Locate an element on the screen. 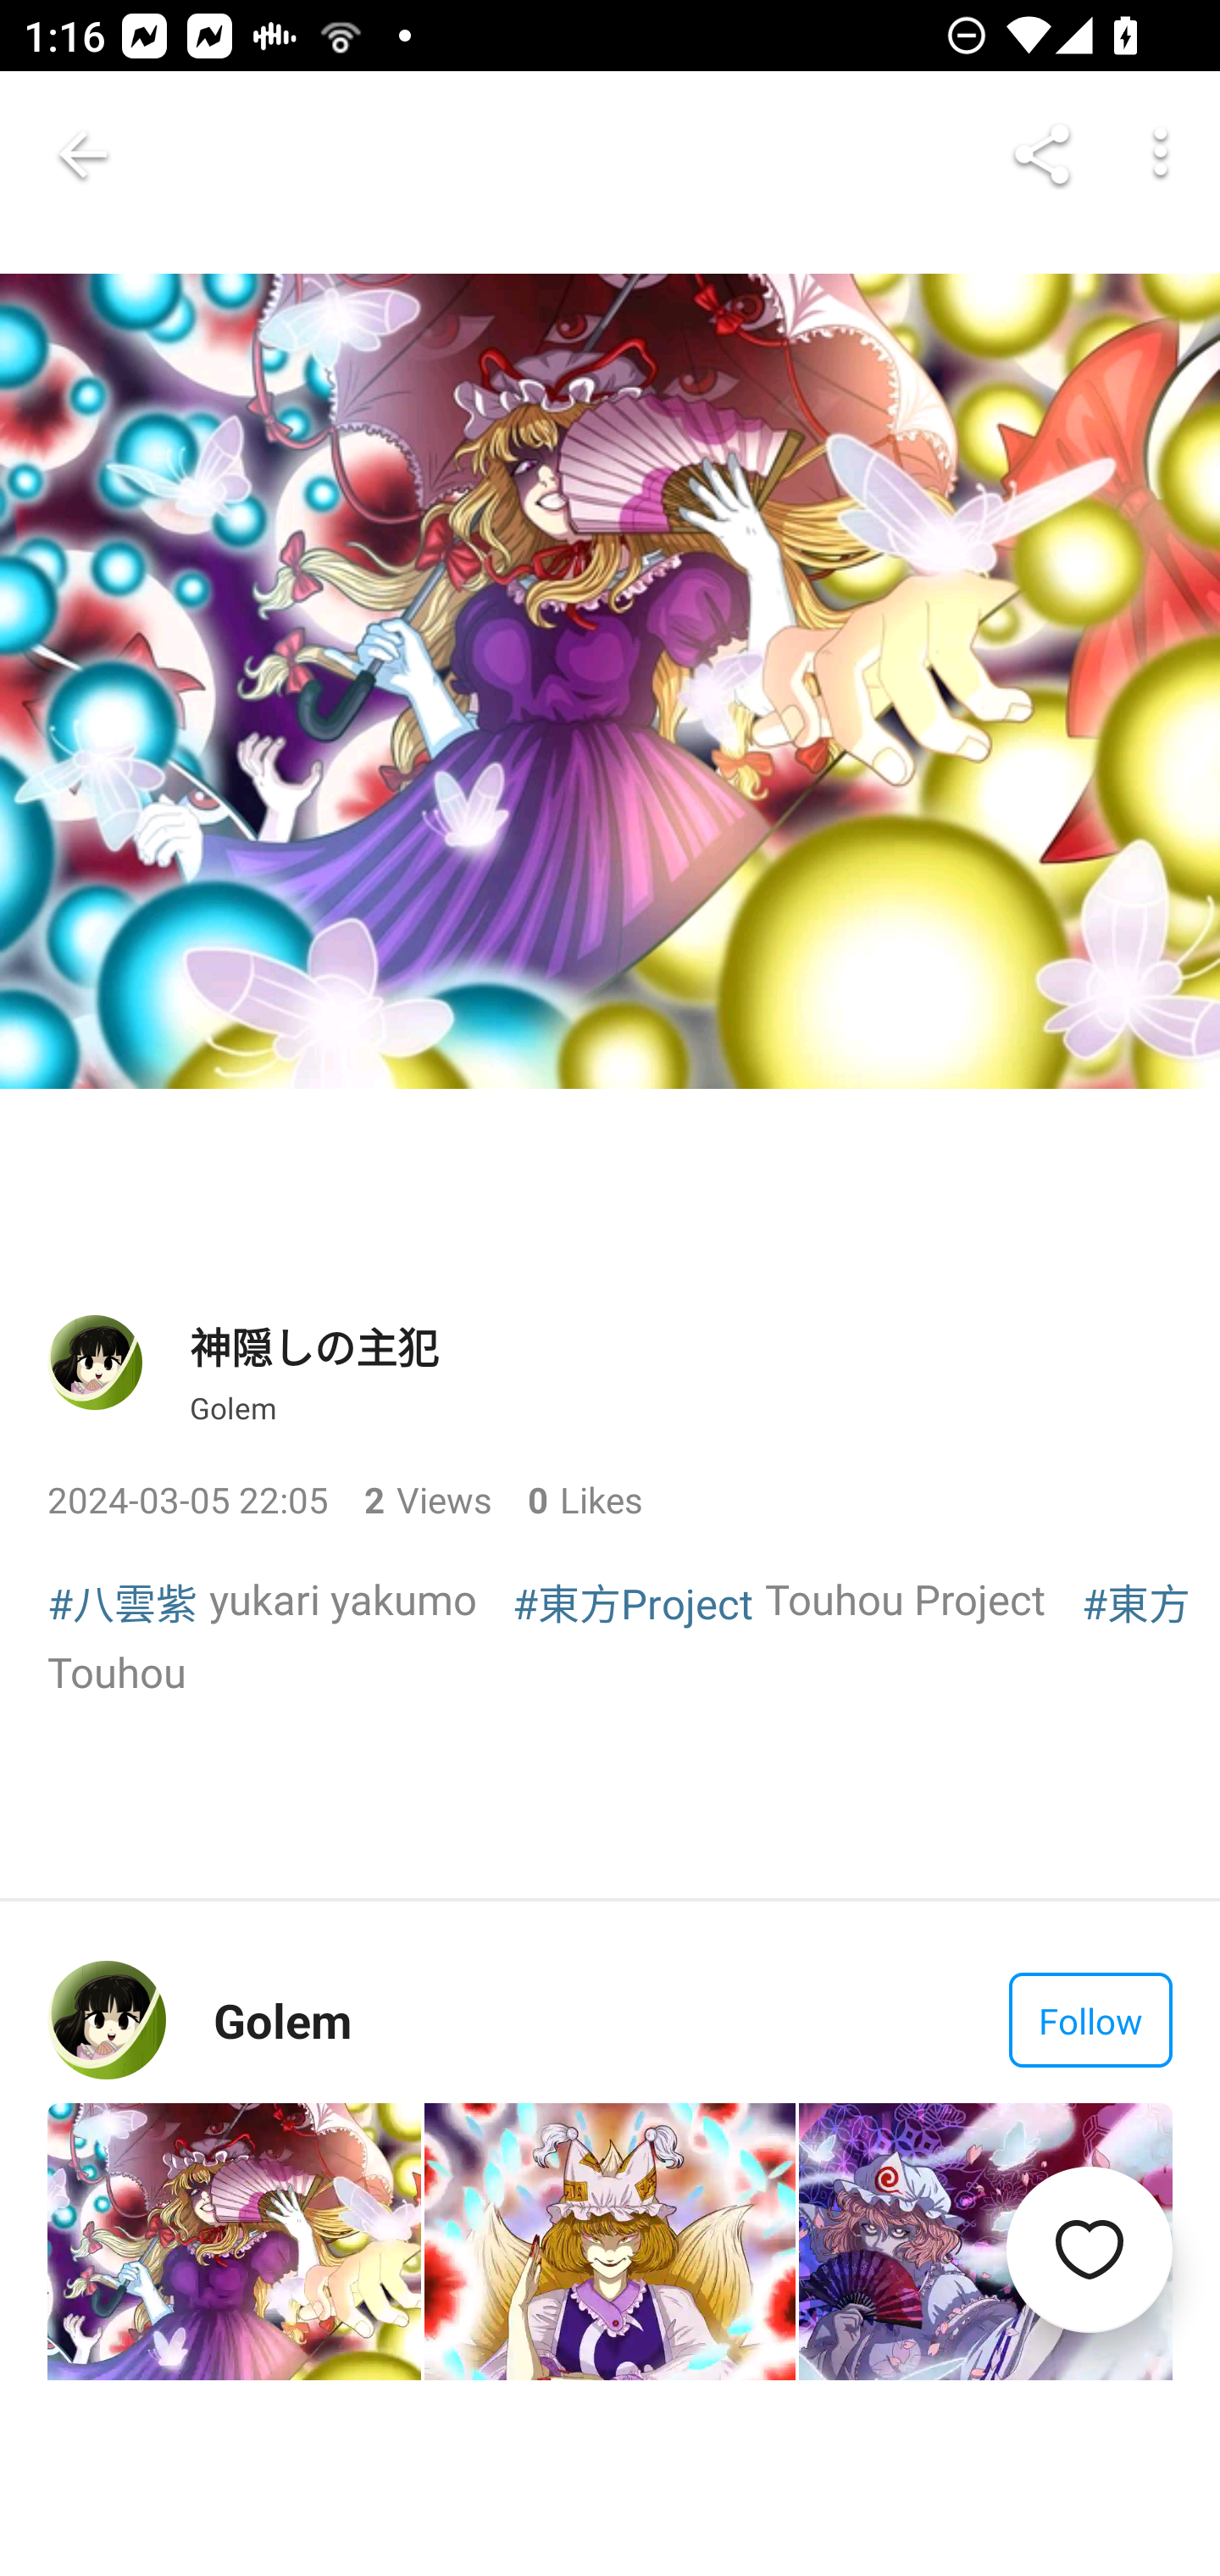  #八雲紫 is located at coordinates (122, 1602).